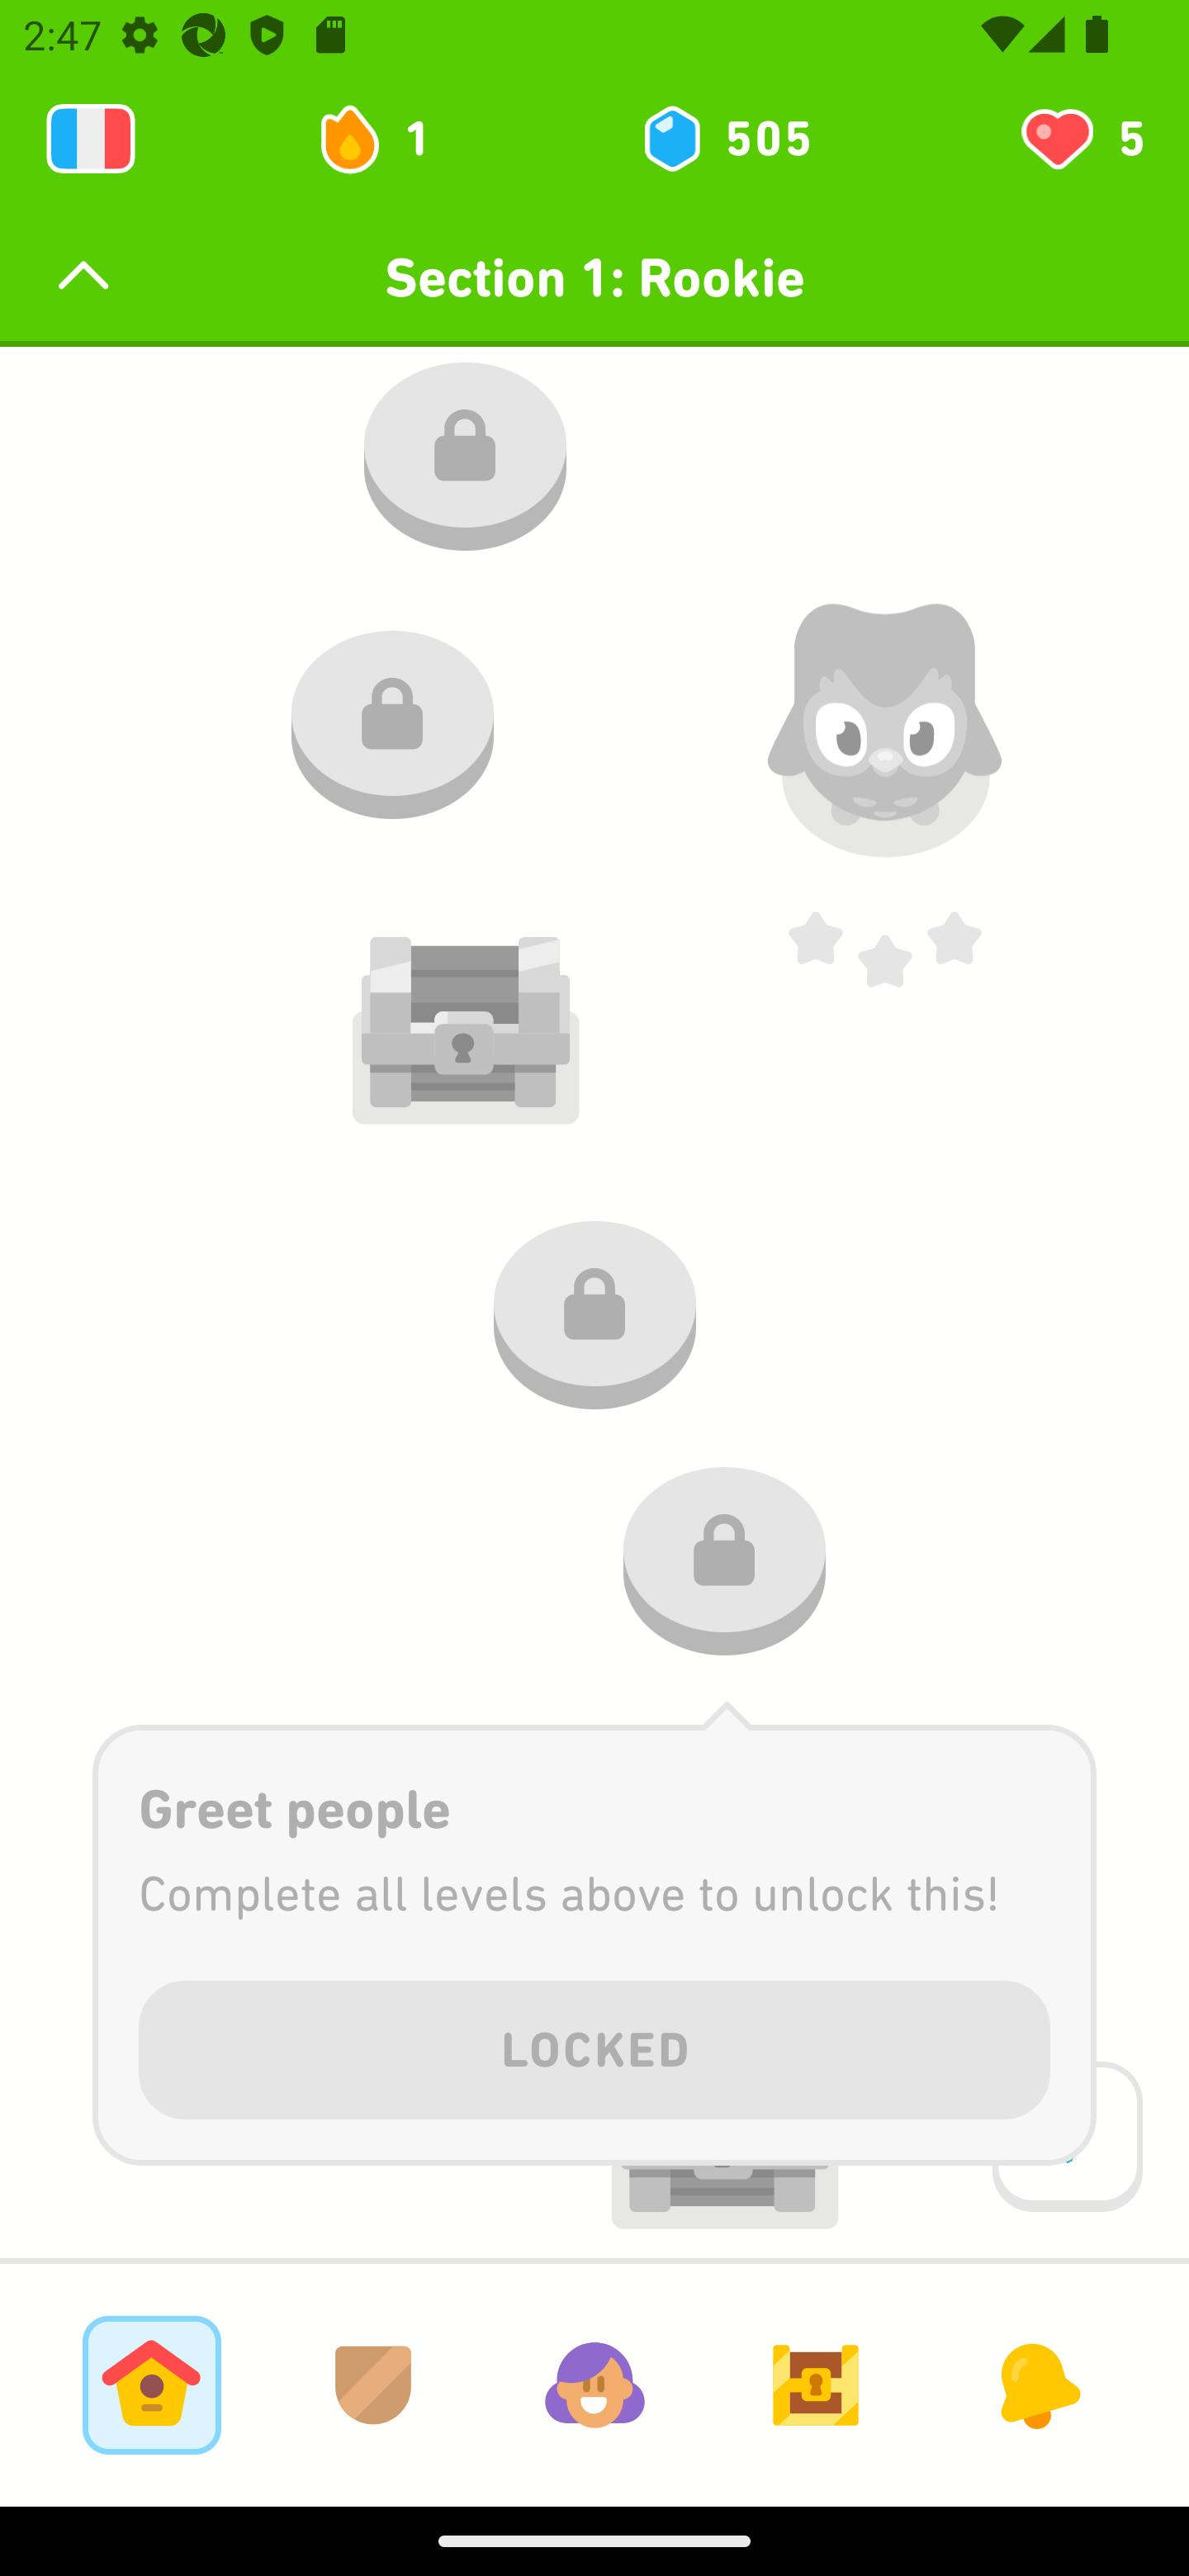 The height and width of the screenshot is (2576, 1189). What do you see at coordinates (373, 2384) in the screenshot?
I see `Leagues Tab` at bounding box center [373, 2384].